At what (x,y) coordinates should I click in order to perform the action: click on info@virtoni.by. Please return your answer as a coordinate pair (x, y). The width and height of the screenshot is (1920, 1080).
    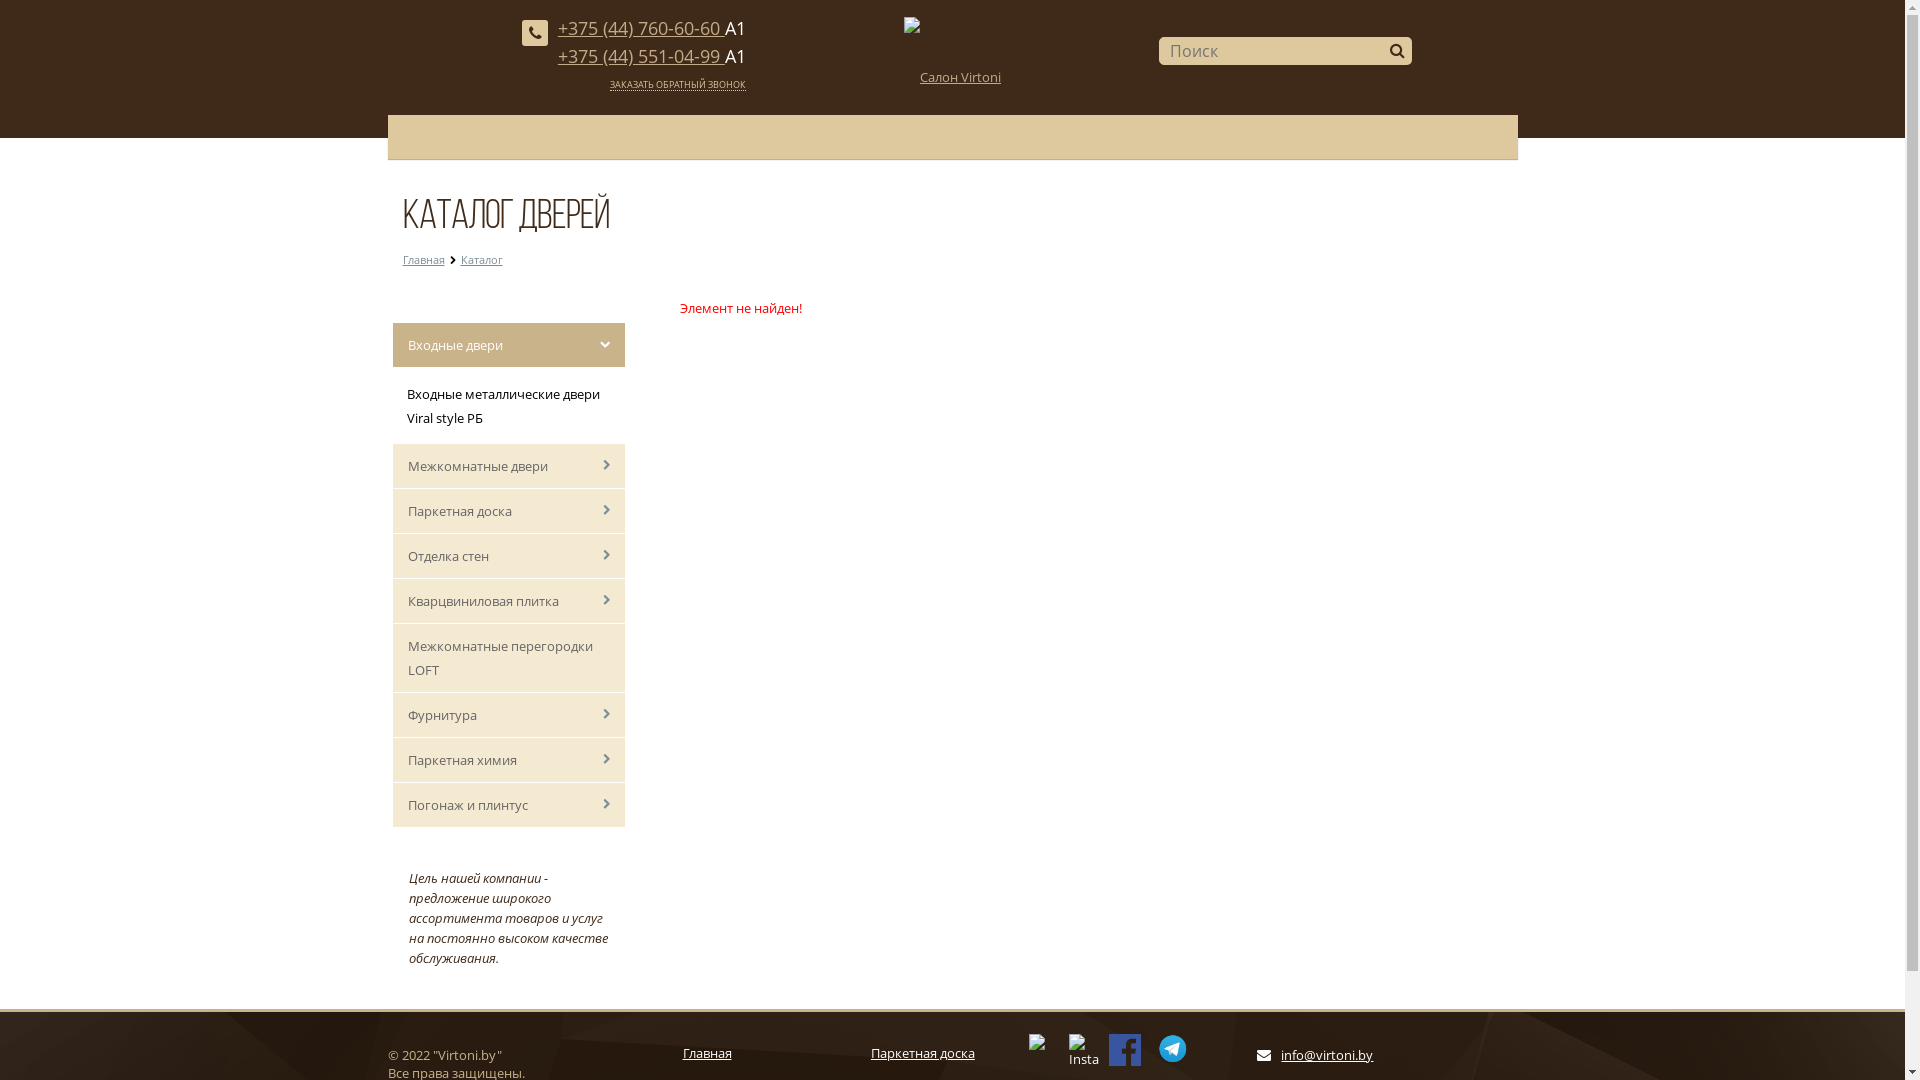
    Looking at the image, I should click on (1327, 1055).